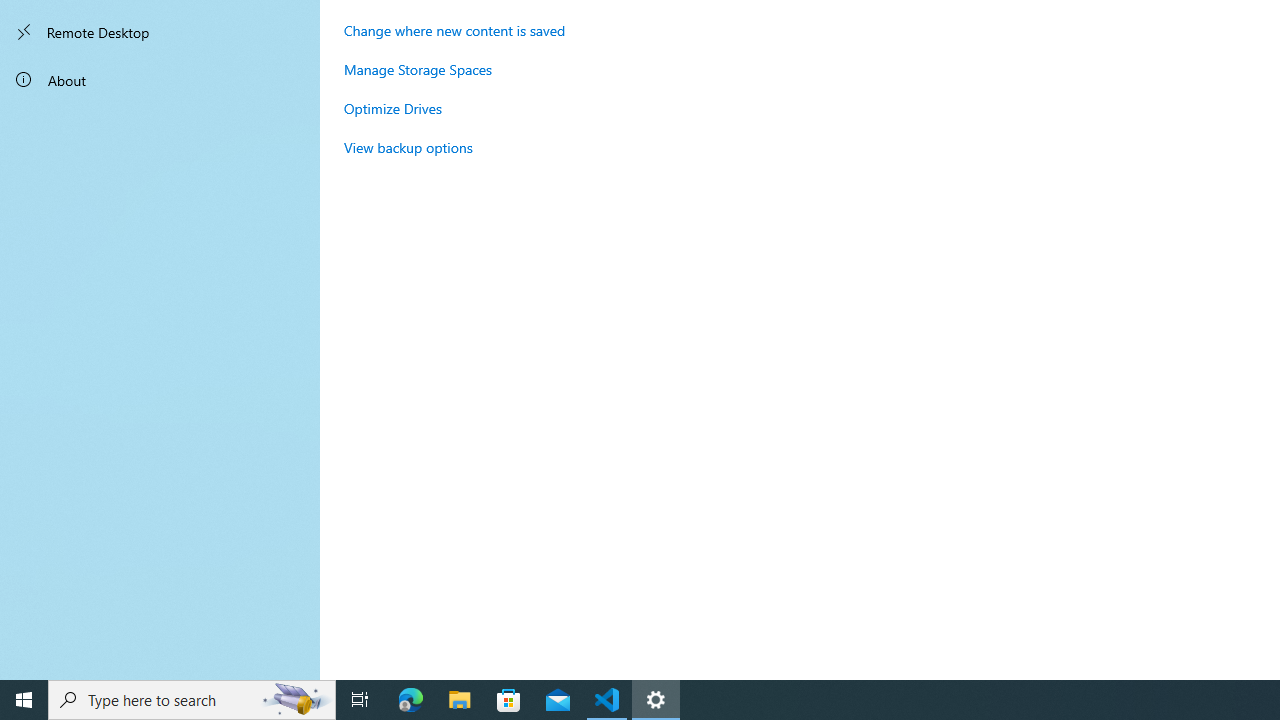  Describe the element at coordinates (160, 32) in the screenshot. I see `Remote Desktop` at that location.